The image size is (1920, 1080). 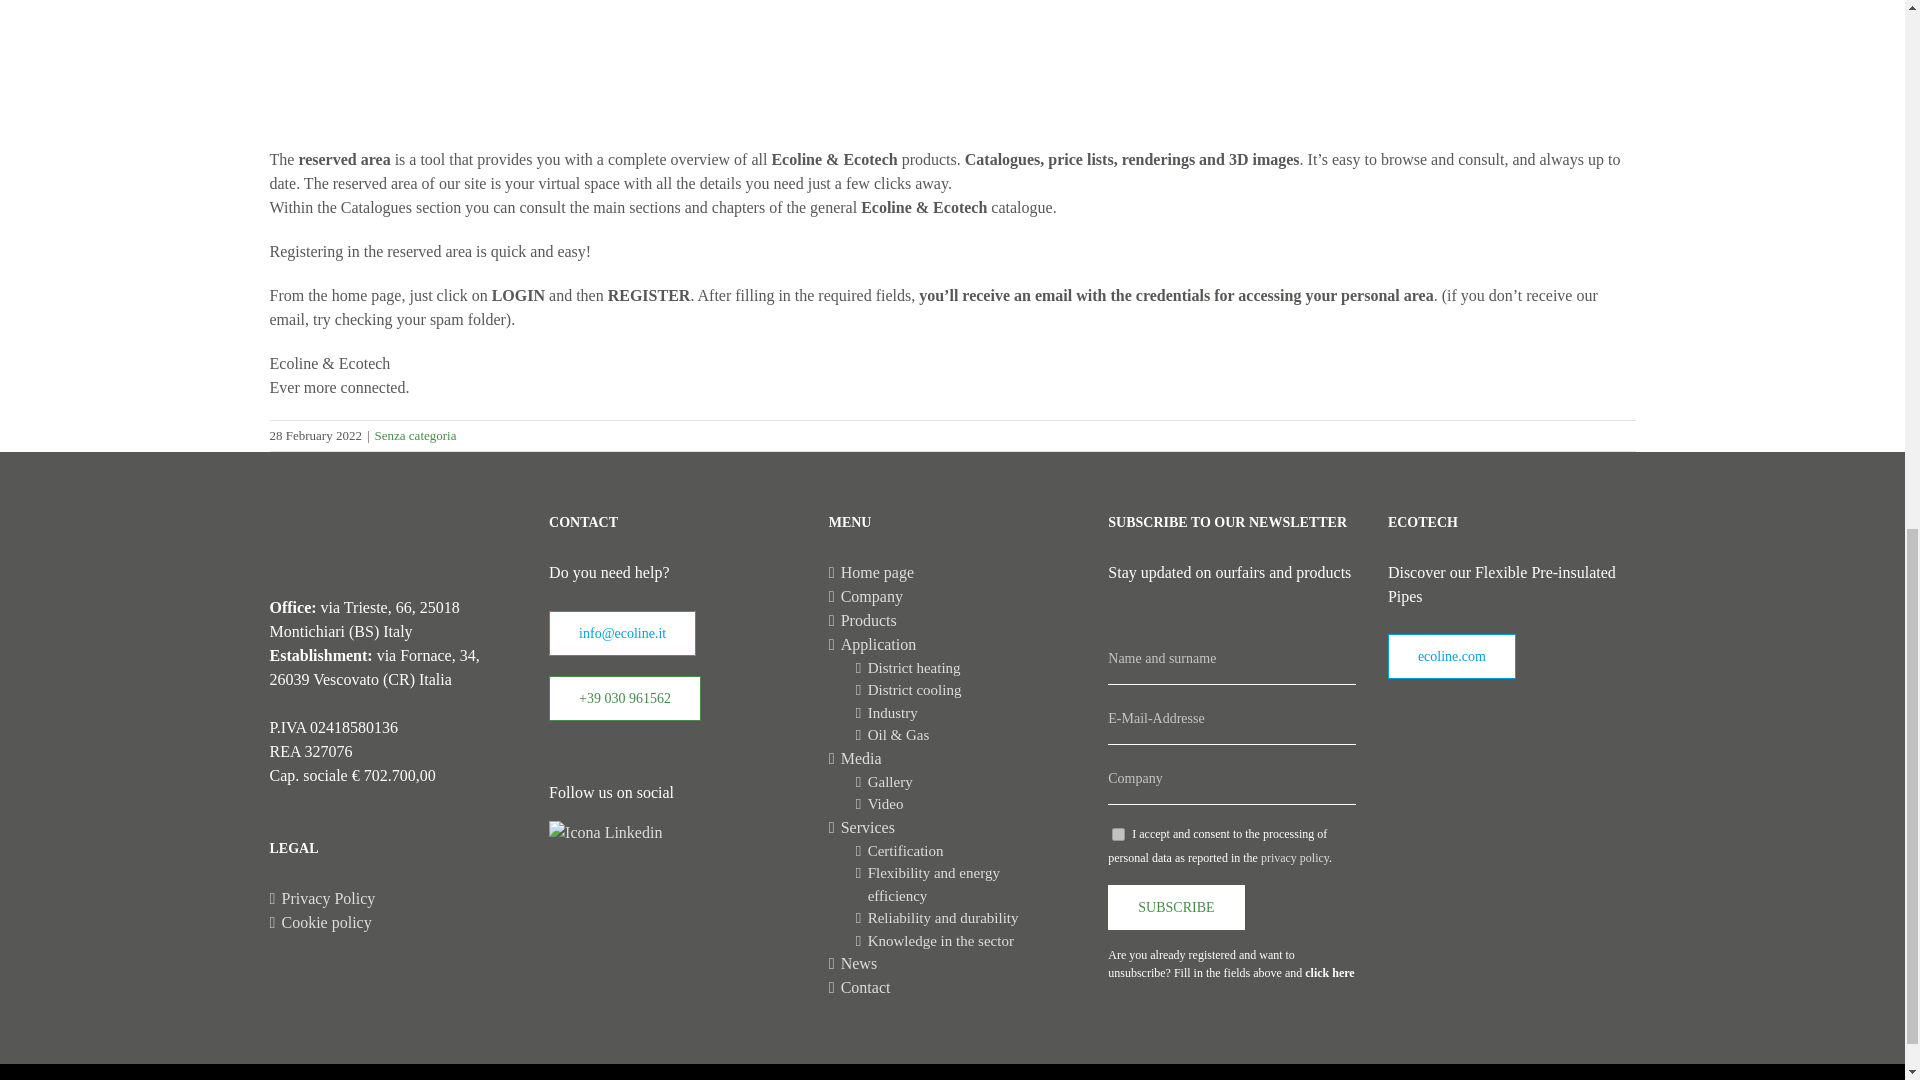 I want to click on Privacy Policy, so click(x=395, y=898).